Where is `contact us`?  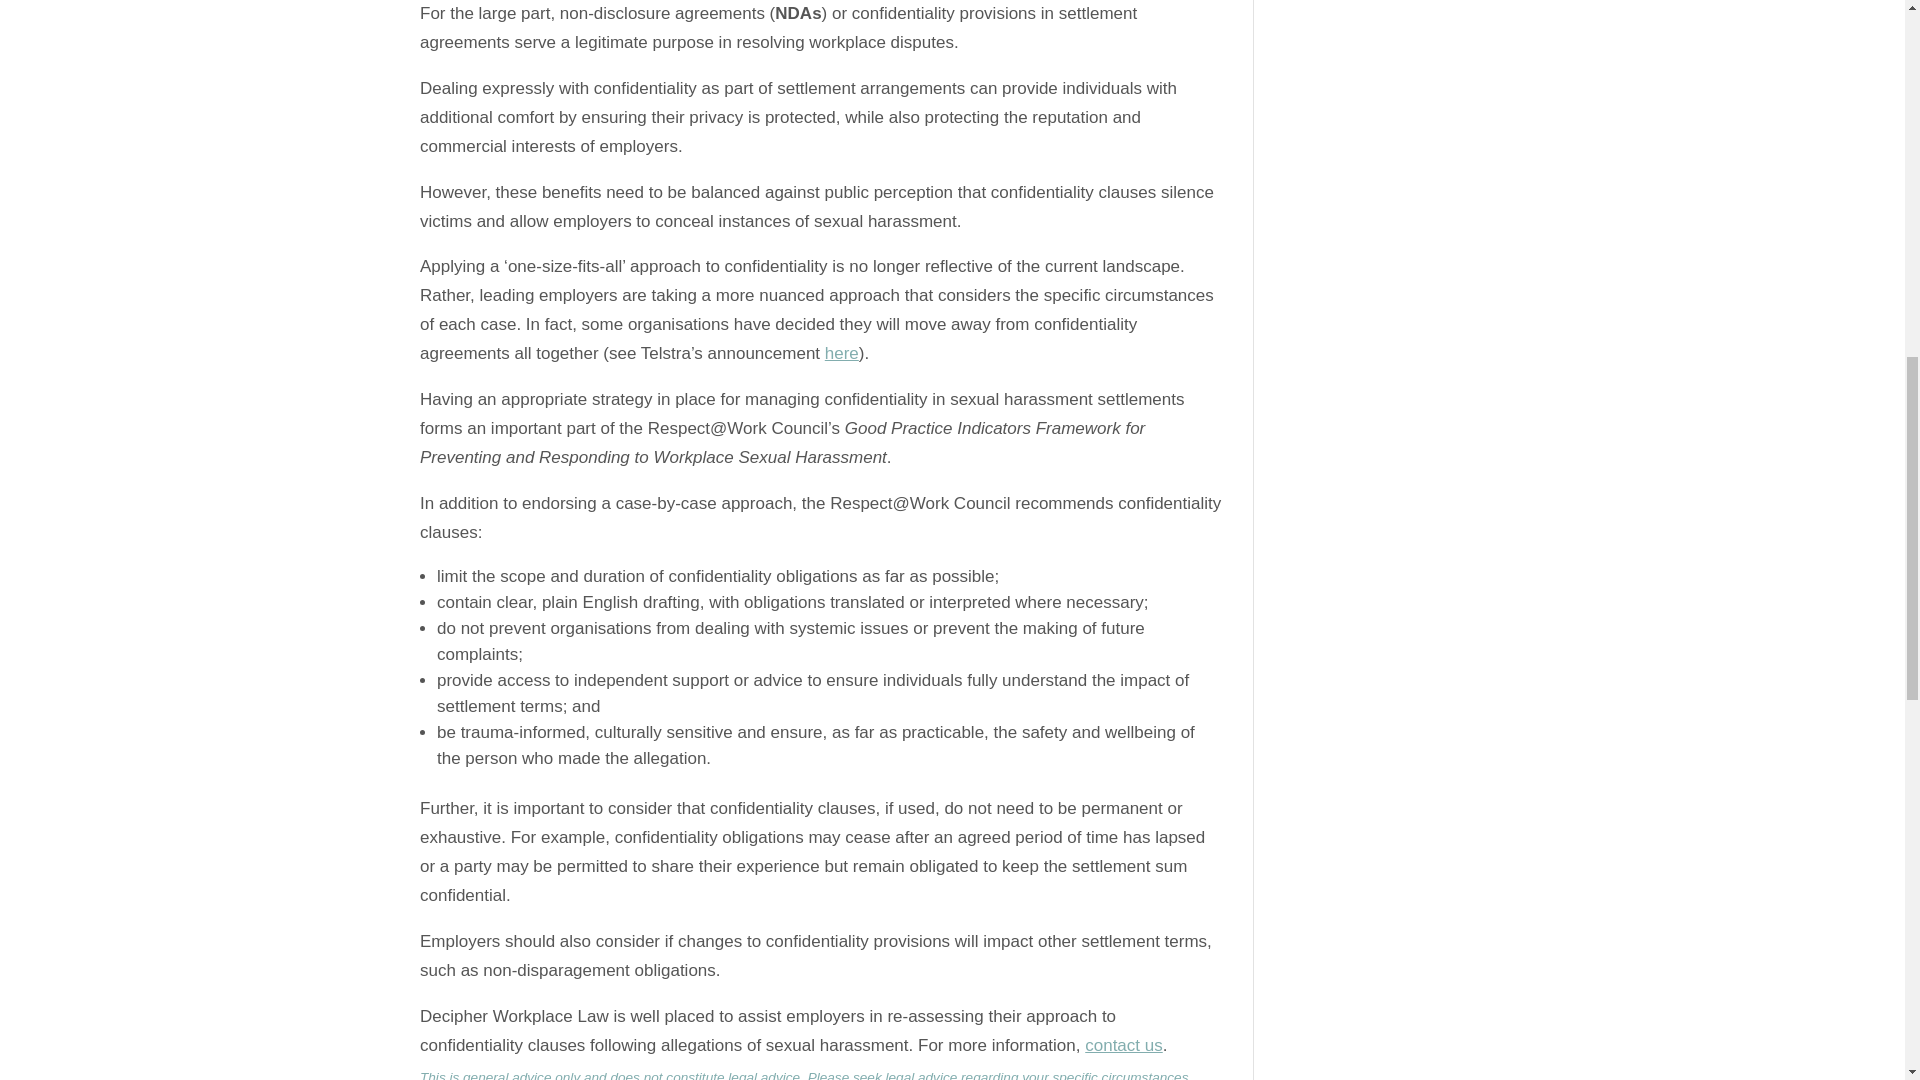
contact us is located at coordinates (1124, 1045).